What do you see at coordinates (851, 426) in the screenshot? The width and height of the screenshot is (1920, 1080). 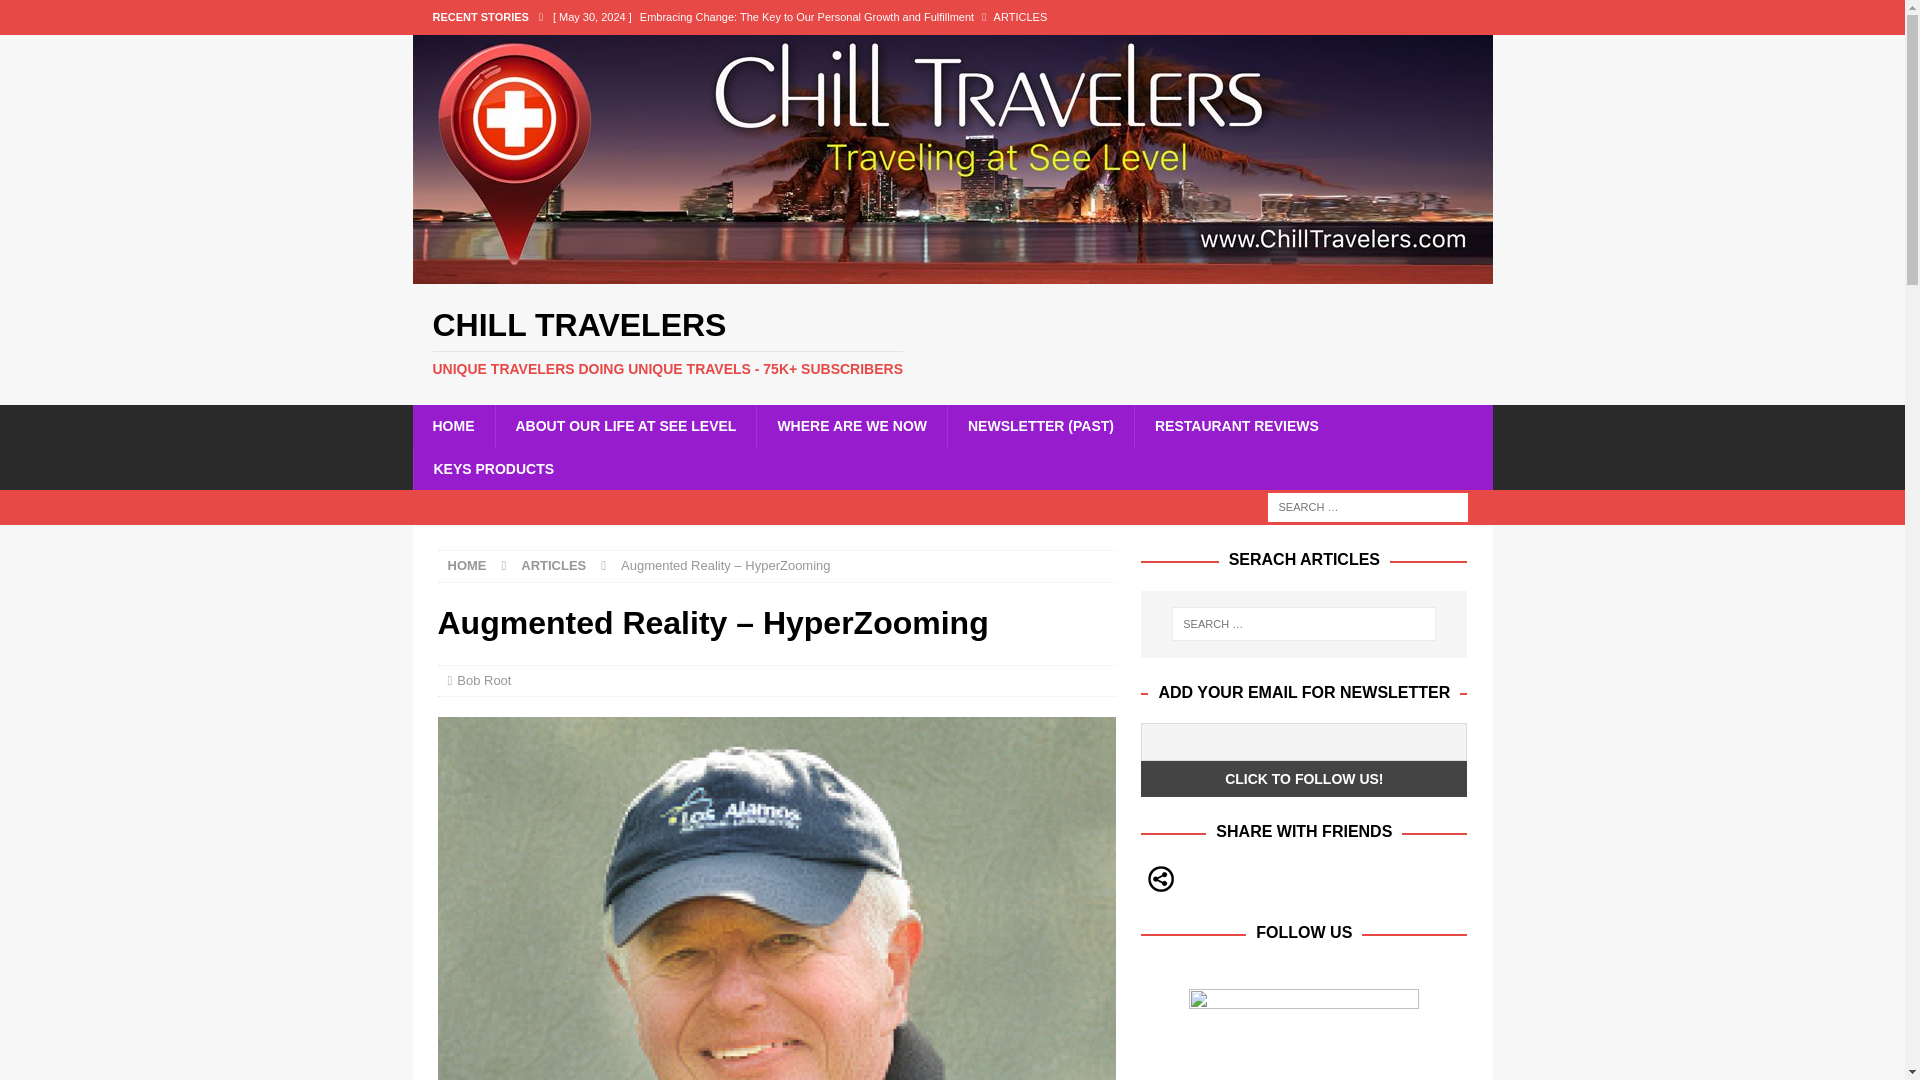 I see `WHERE ARE WE NOW` at bounding box center [851, 426].